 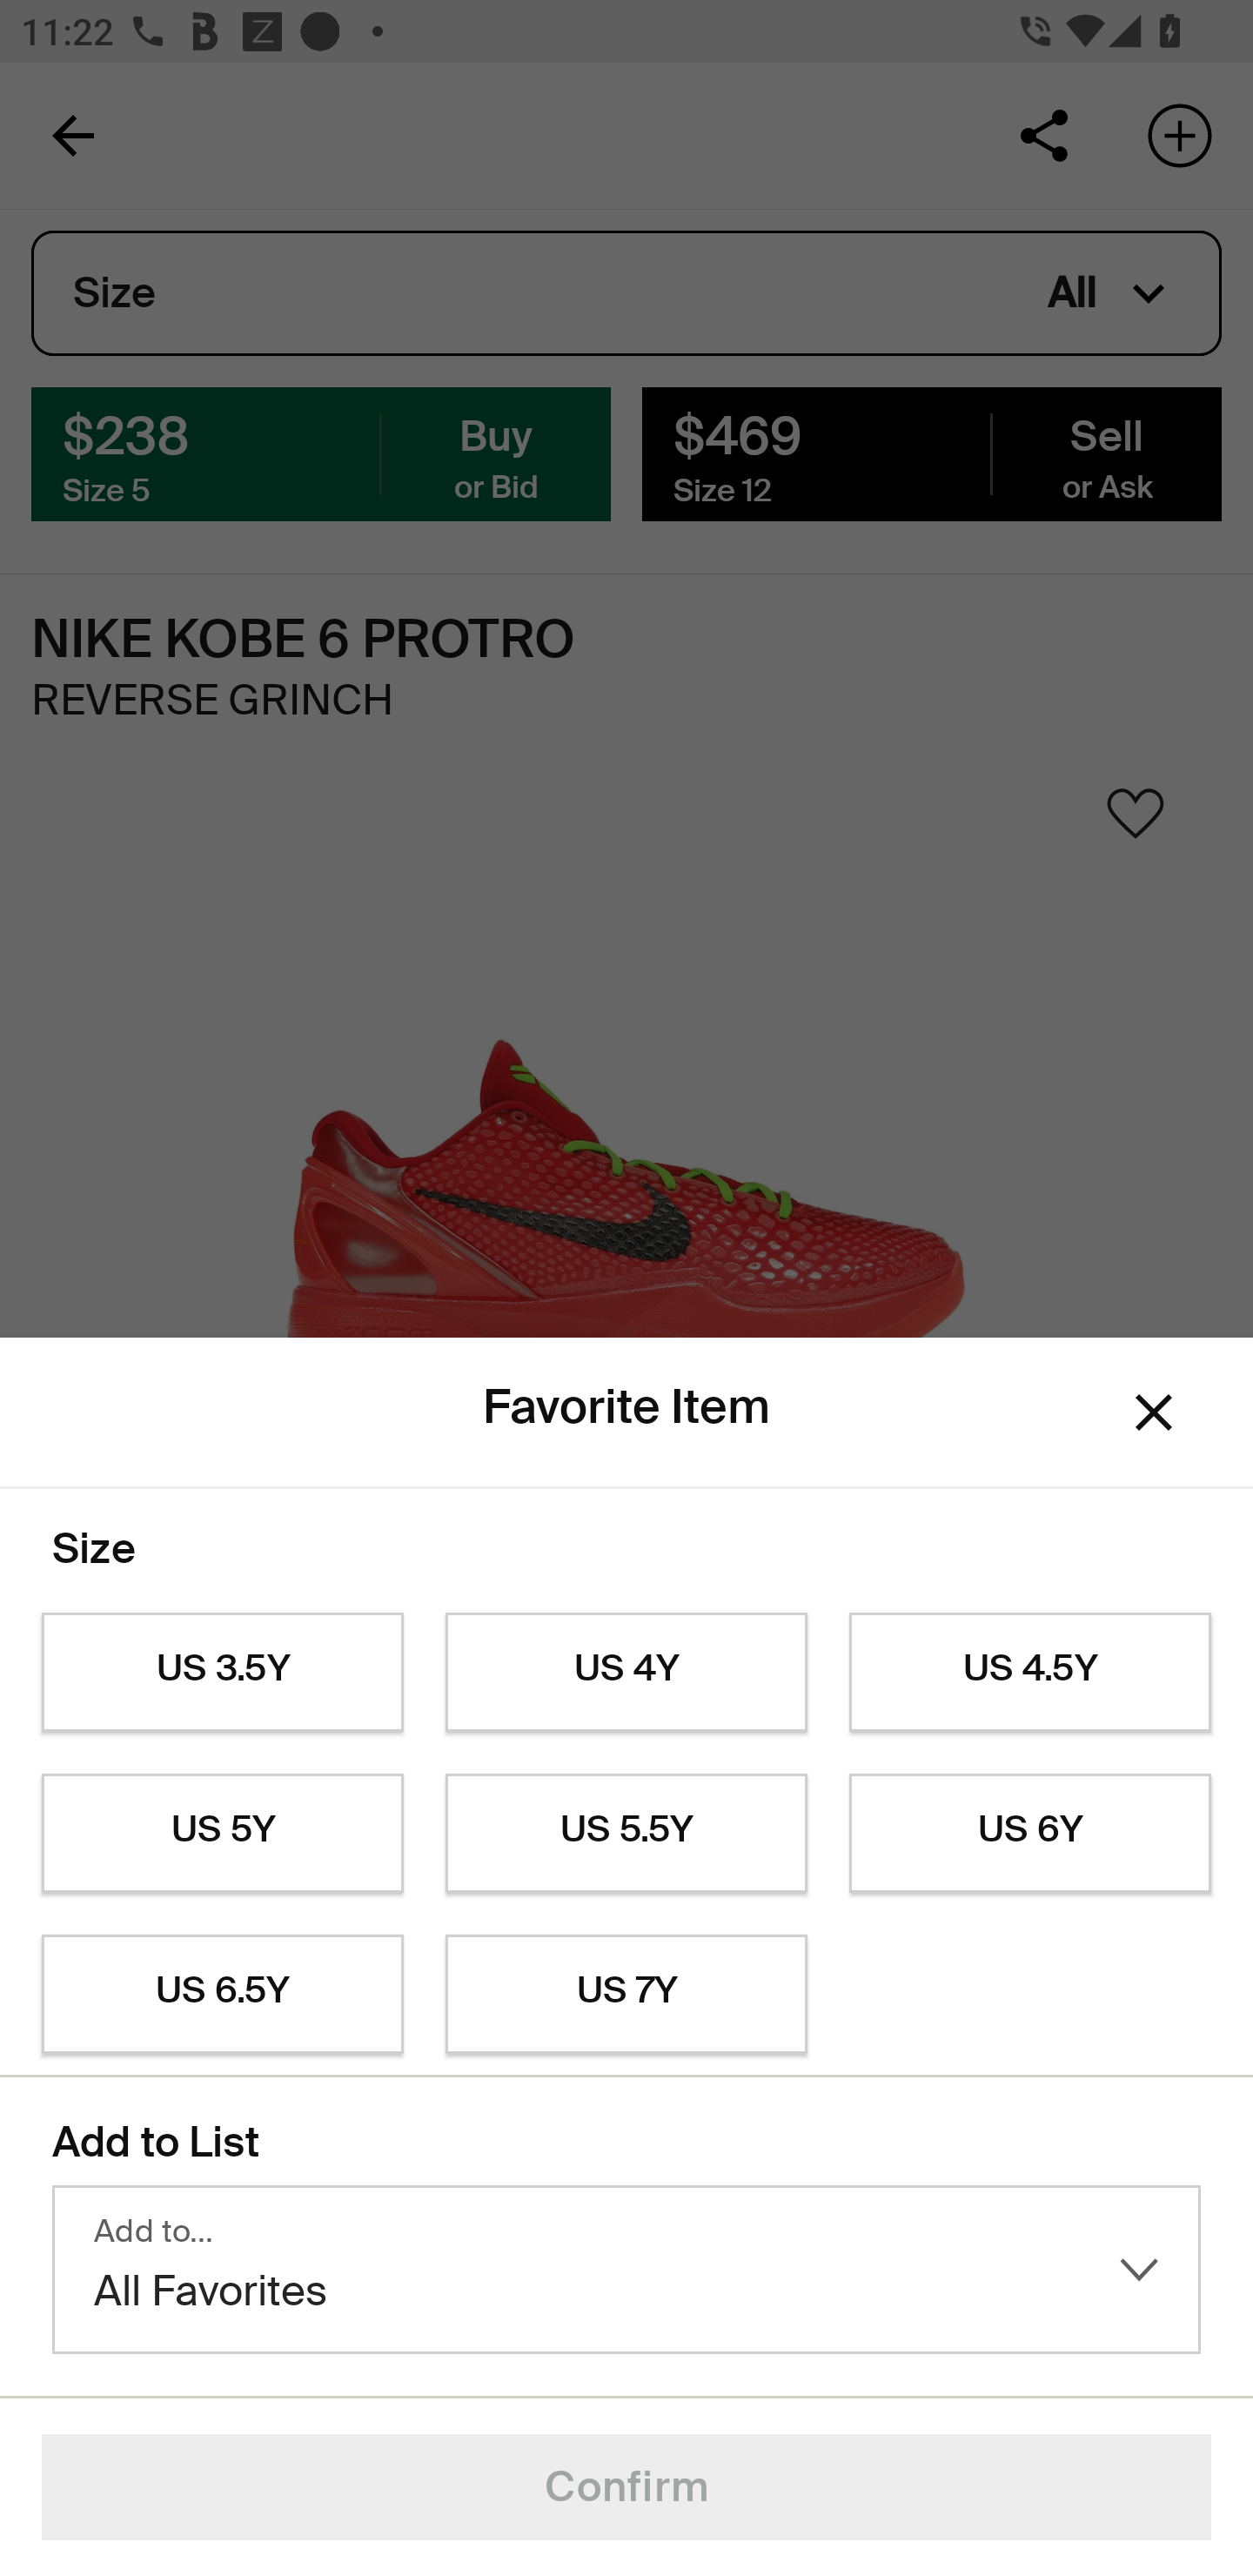 I want to click on US 3.5Y, so click(x=222, y=1673).